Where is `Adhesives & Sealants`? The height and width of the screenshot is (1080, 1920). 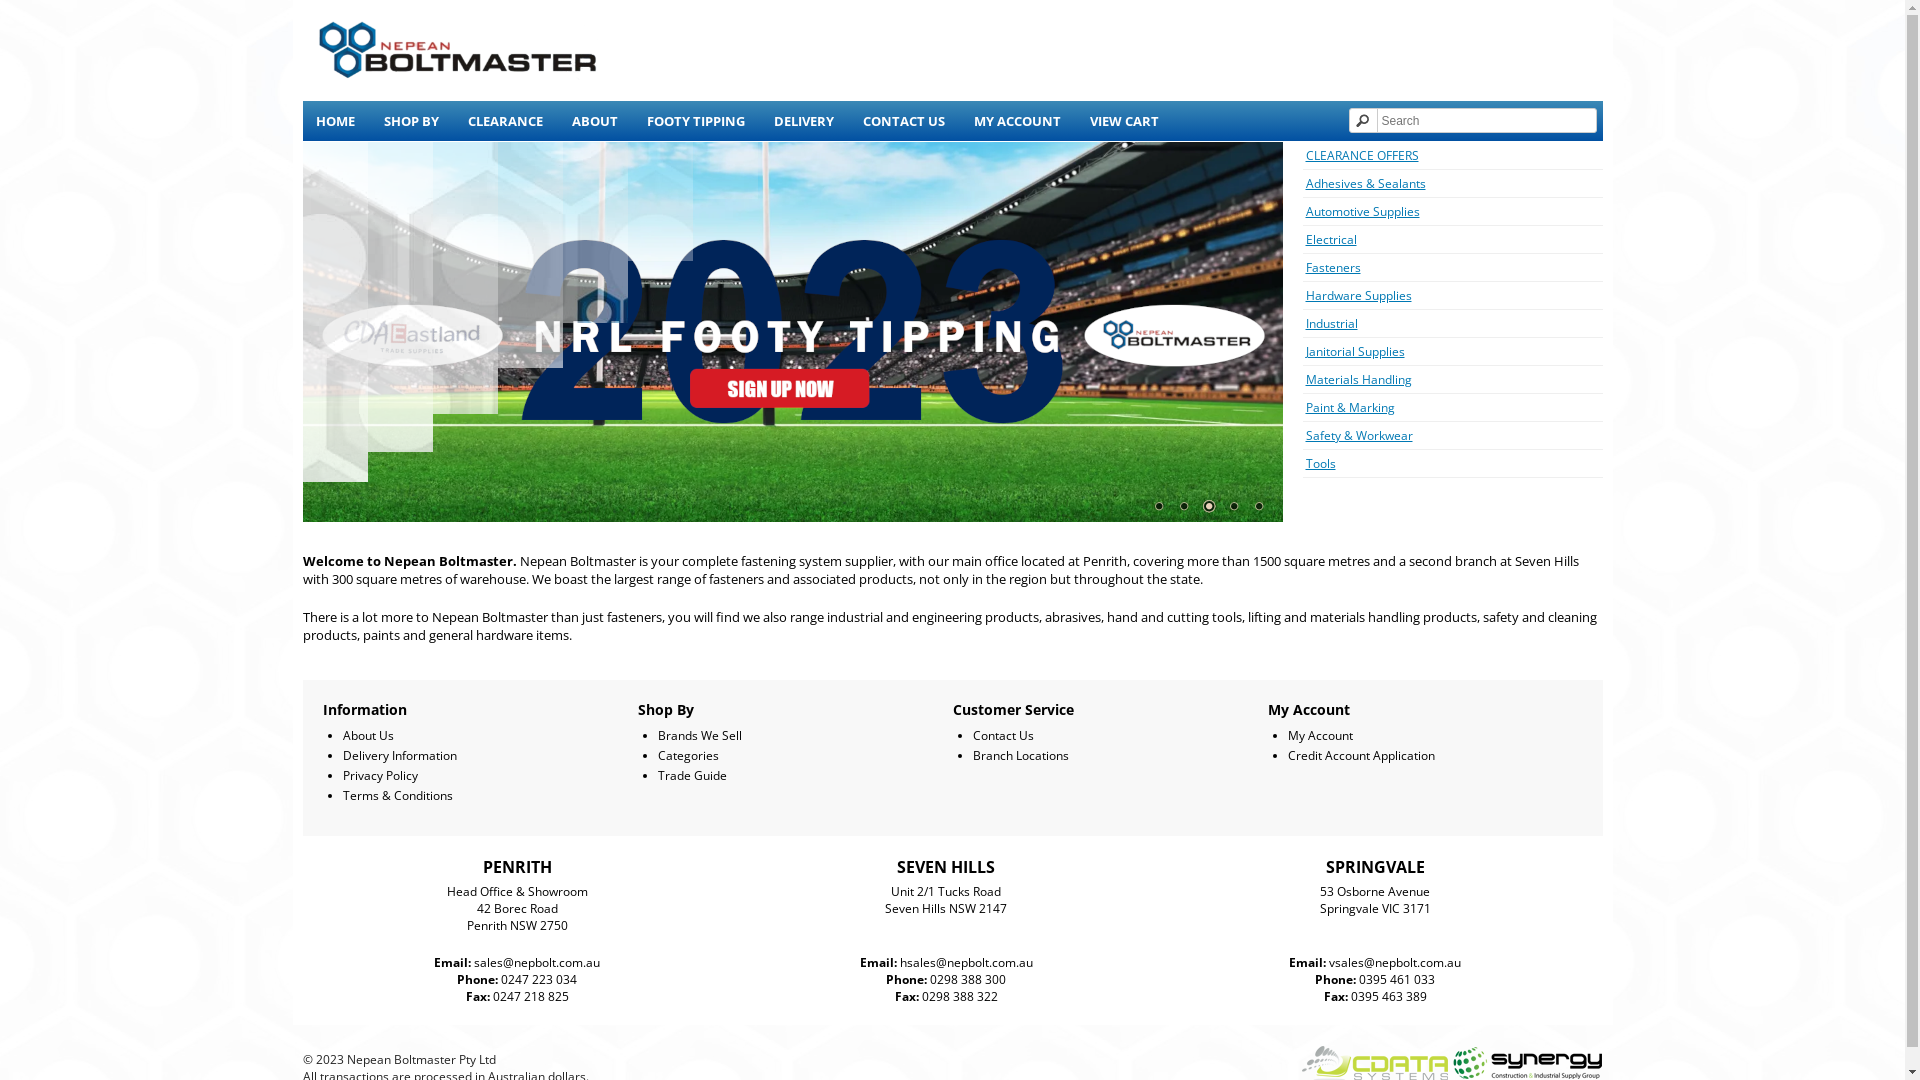 Adhesives & Sealants is located at coordinates (1366, 184).